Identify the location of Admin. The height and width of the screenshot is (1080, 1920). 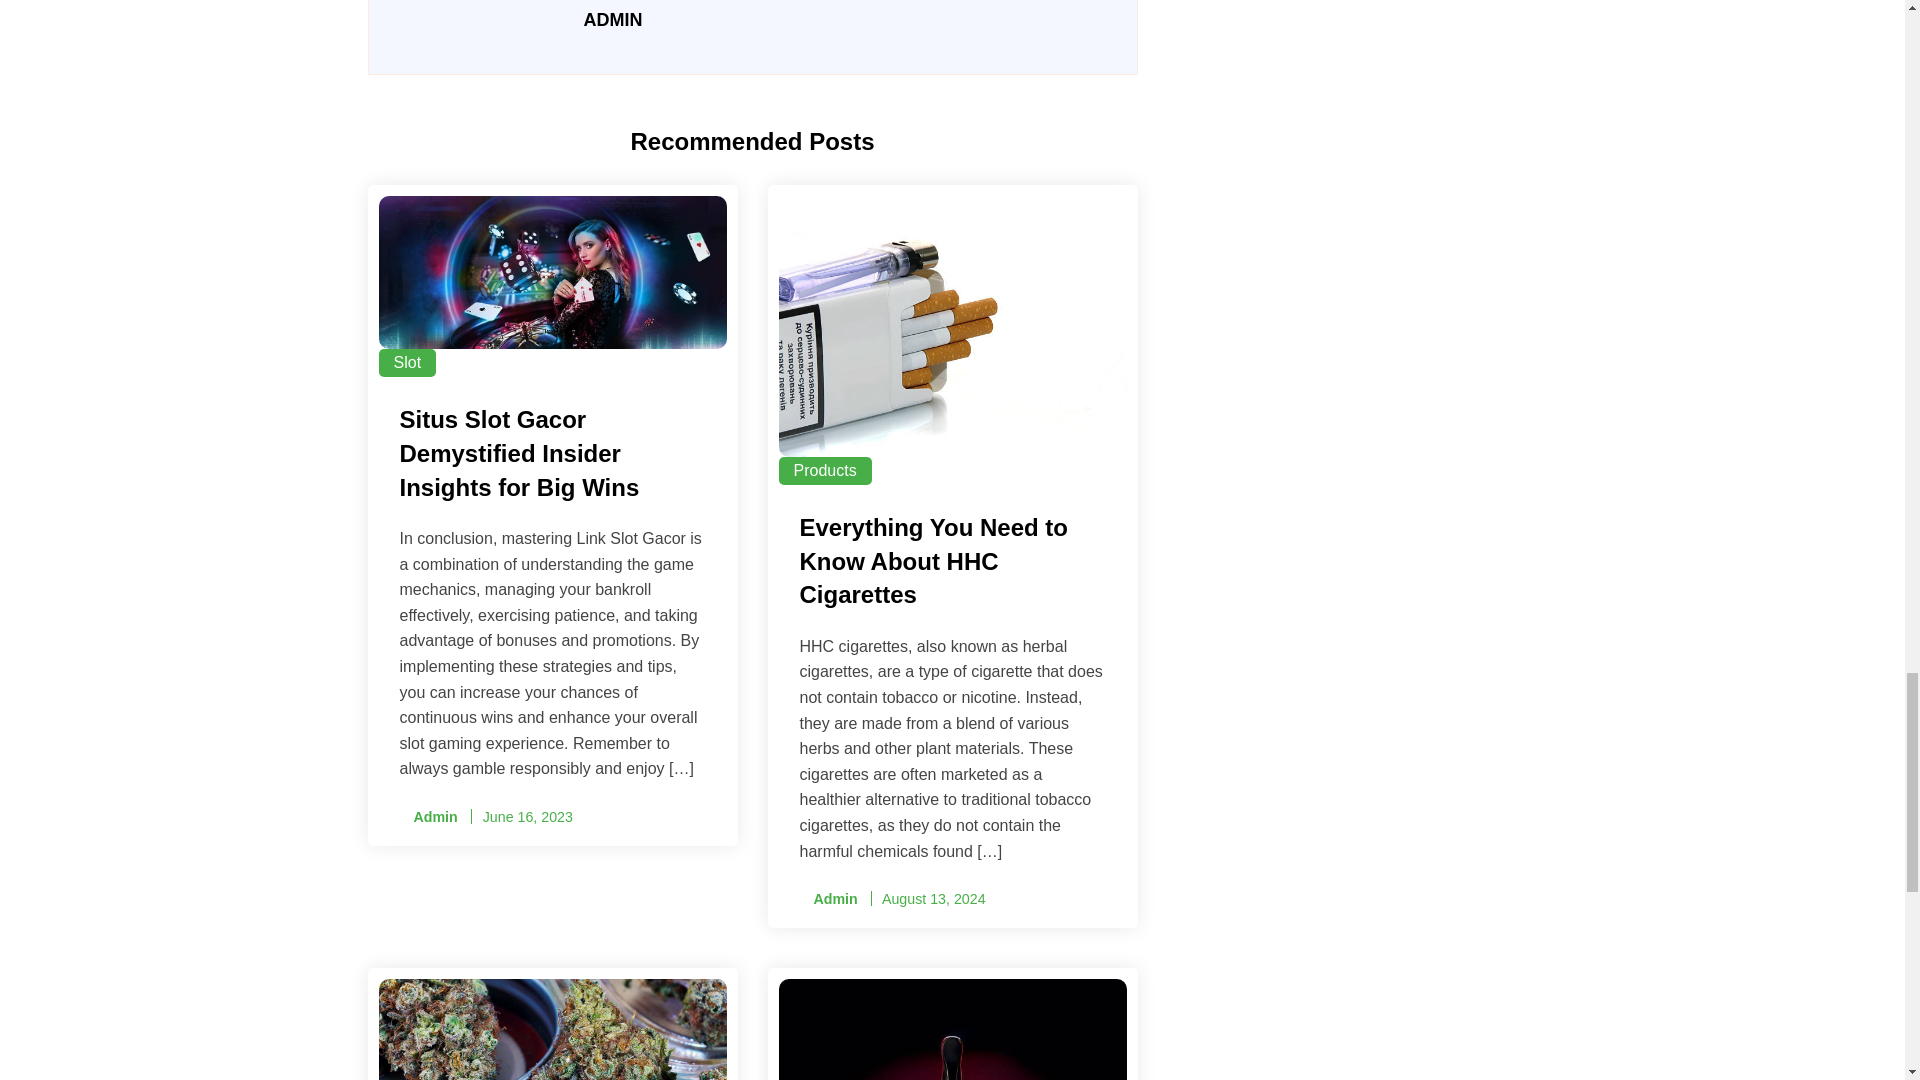
(829, 899).